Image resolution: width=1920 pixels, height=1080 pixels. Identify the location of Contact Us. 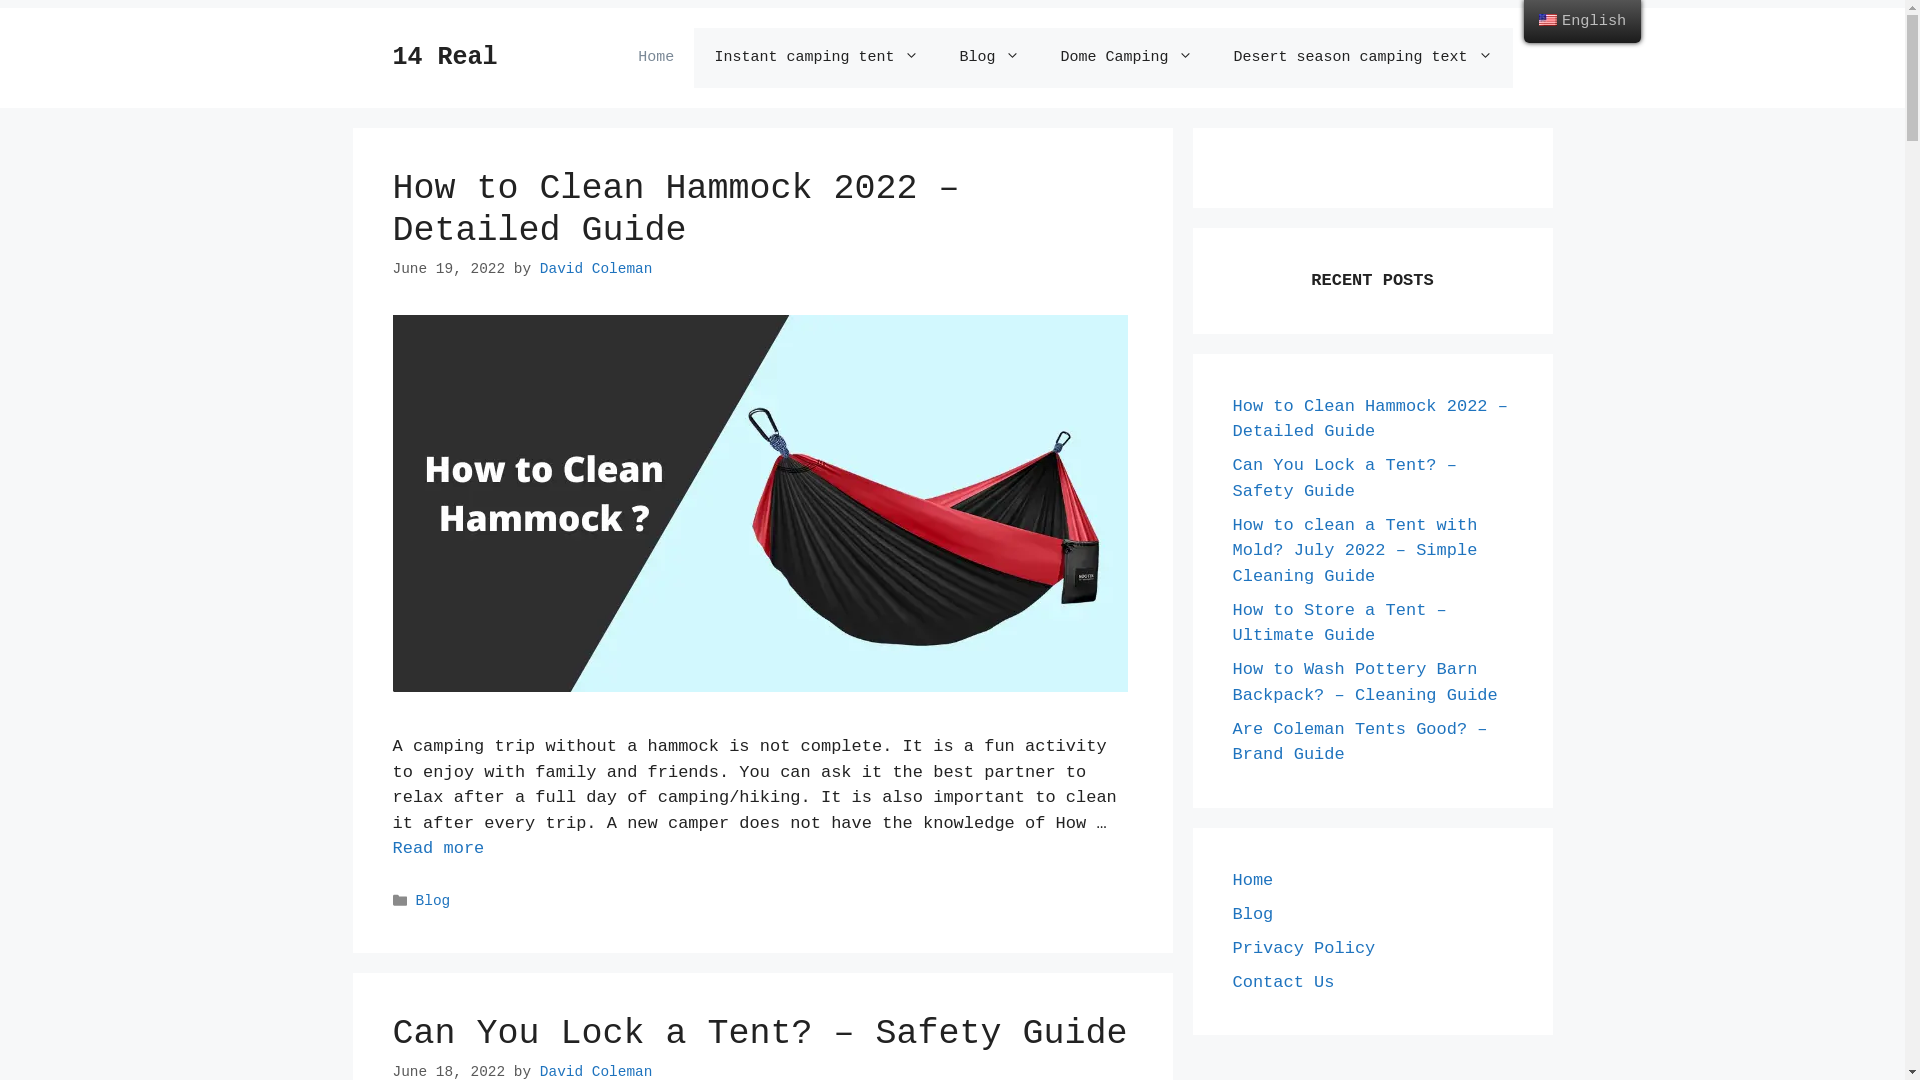
(1283, 982).